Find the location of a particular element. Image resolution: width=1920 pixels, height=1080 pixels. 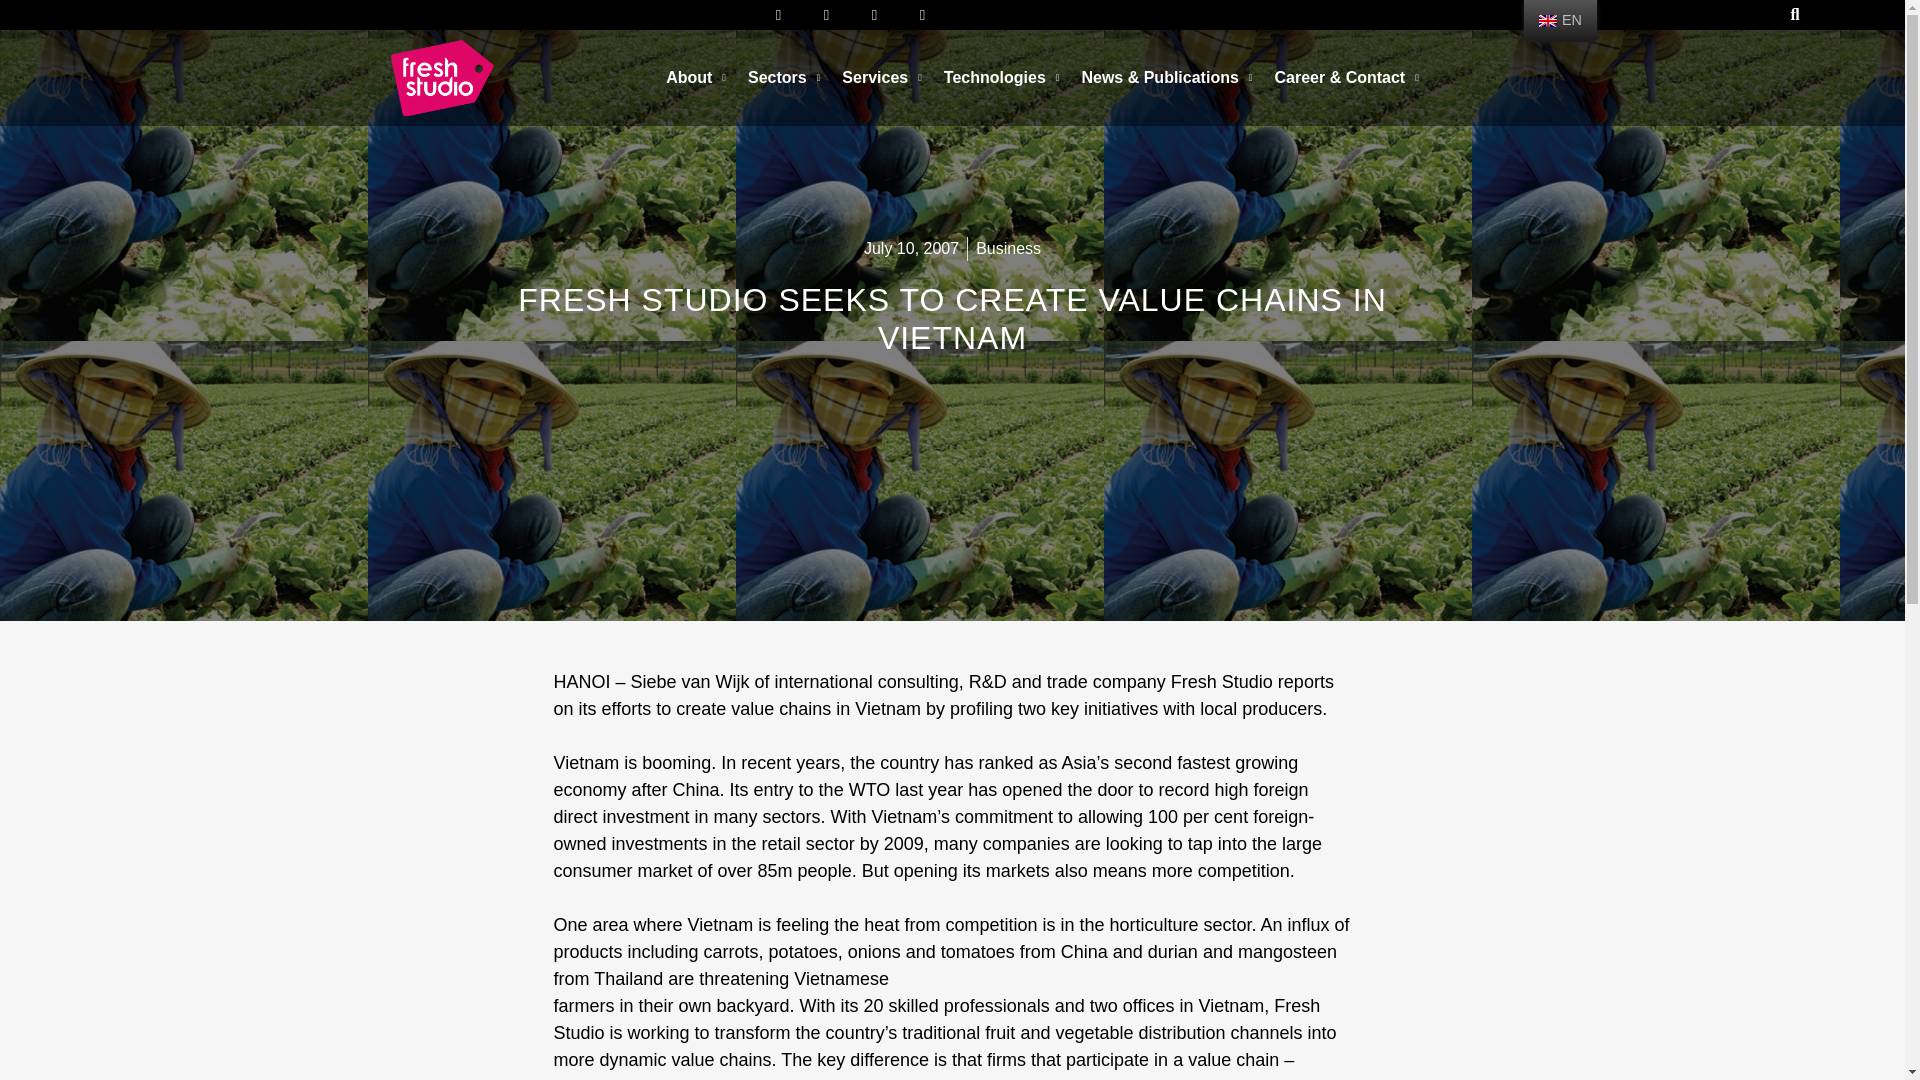

Technologies is located at coordinates (1002, 78).